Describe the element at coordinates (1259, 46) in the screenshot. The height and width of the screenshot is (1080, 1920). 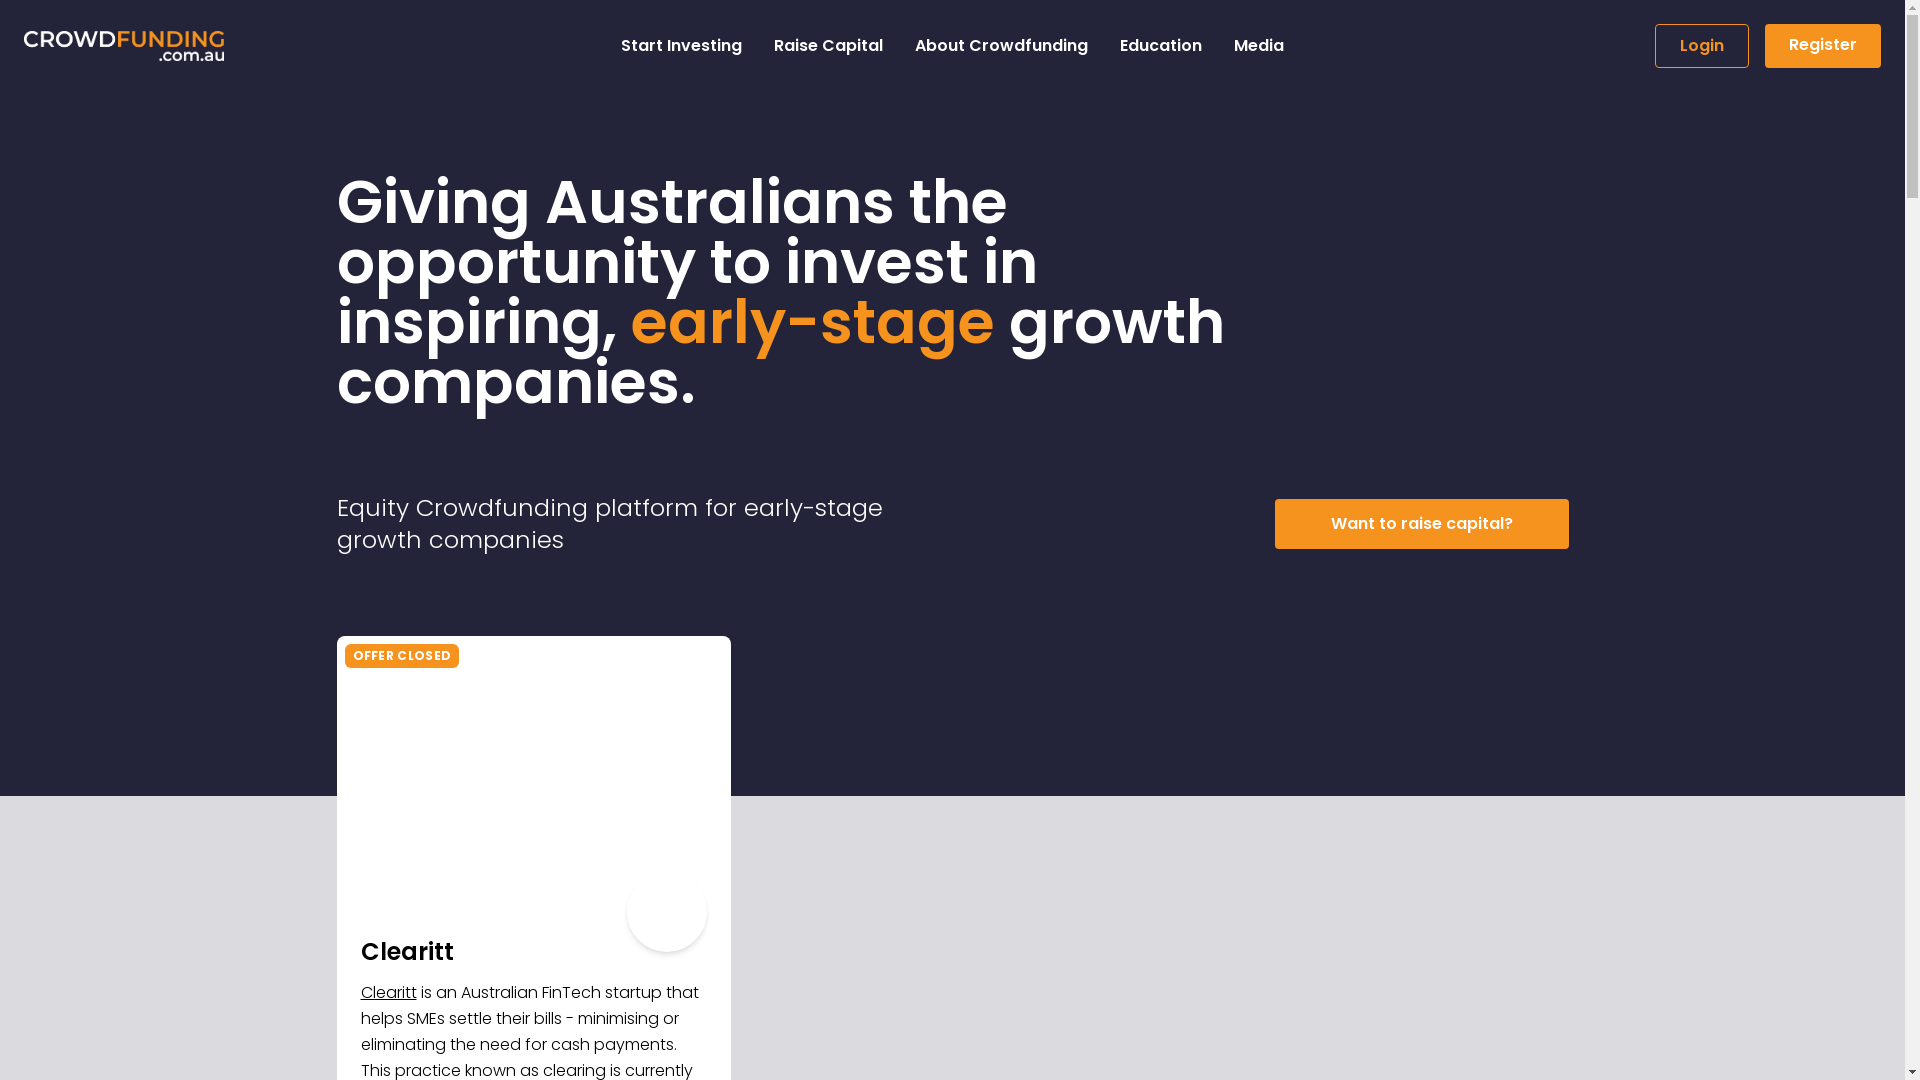
I see `Media` at that location.